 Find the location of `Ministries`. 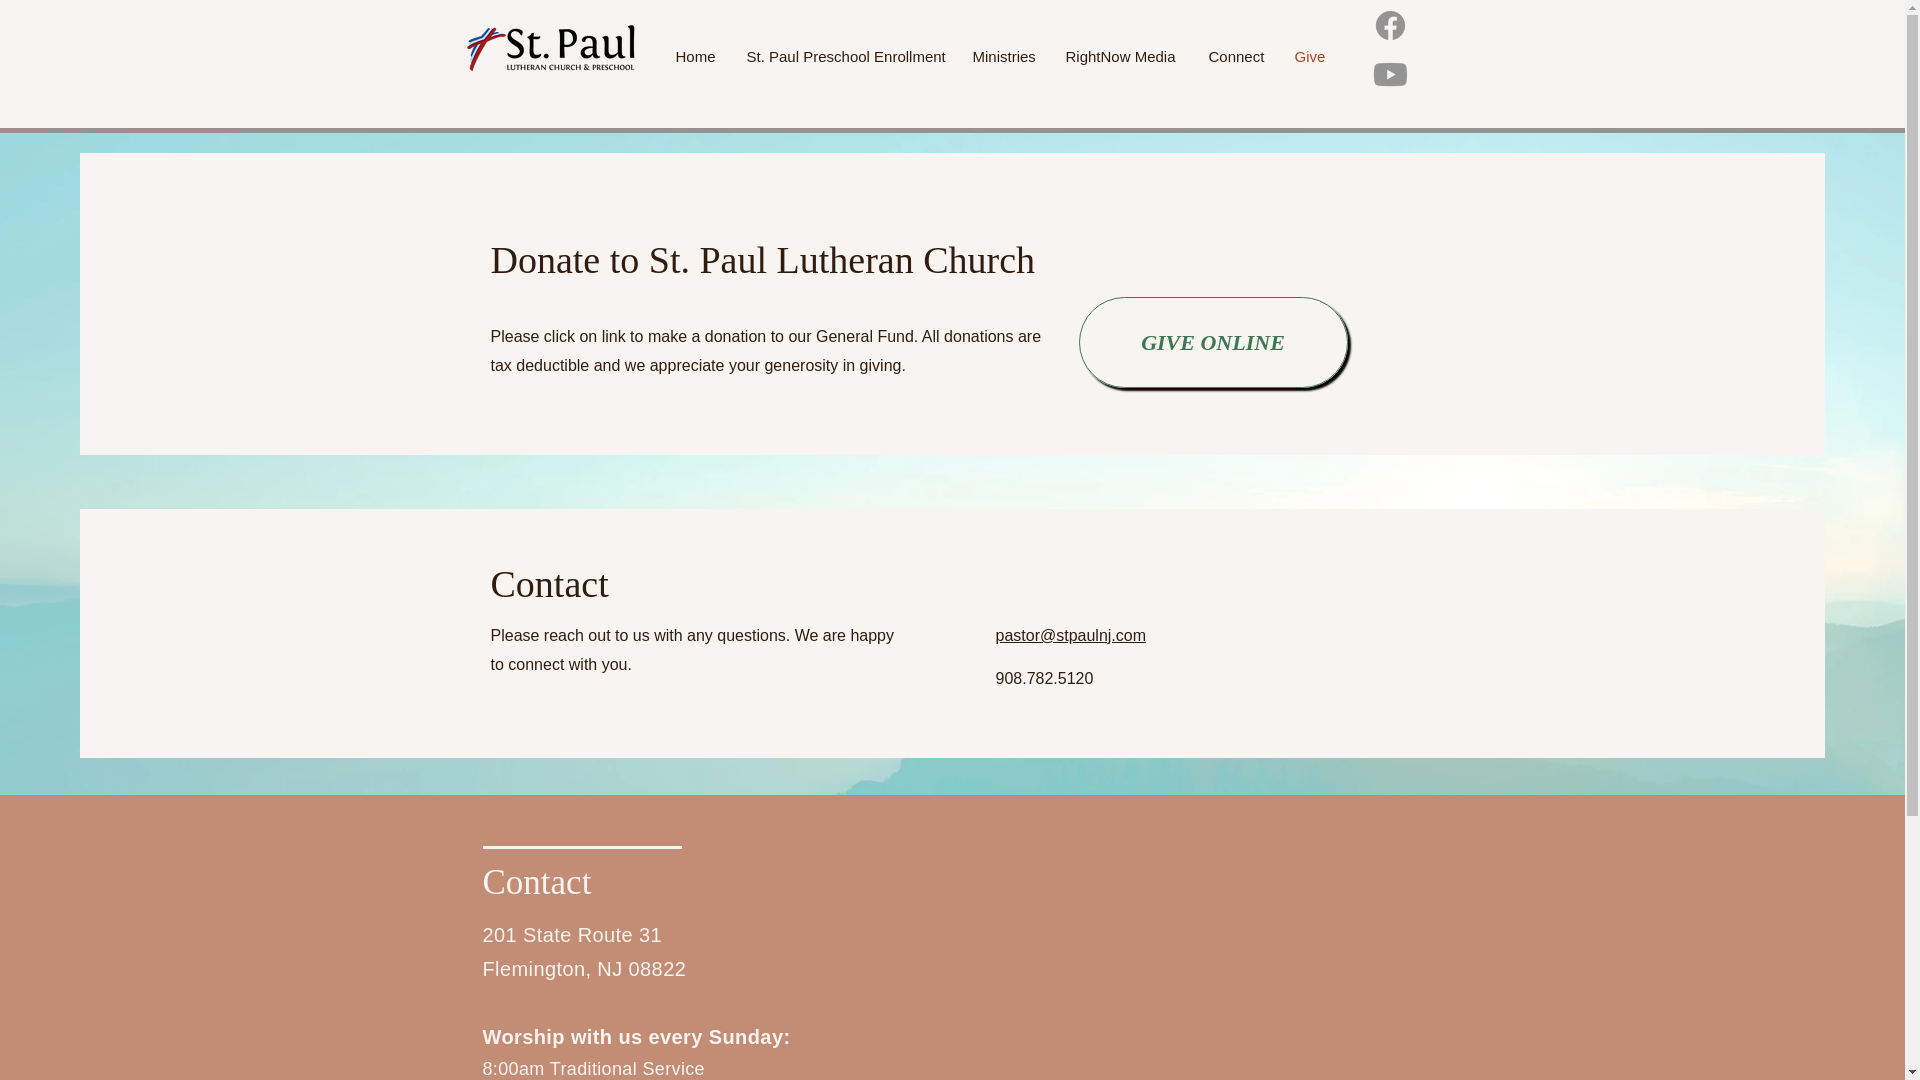

Ministries is located at coordinates (1004, 56).